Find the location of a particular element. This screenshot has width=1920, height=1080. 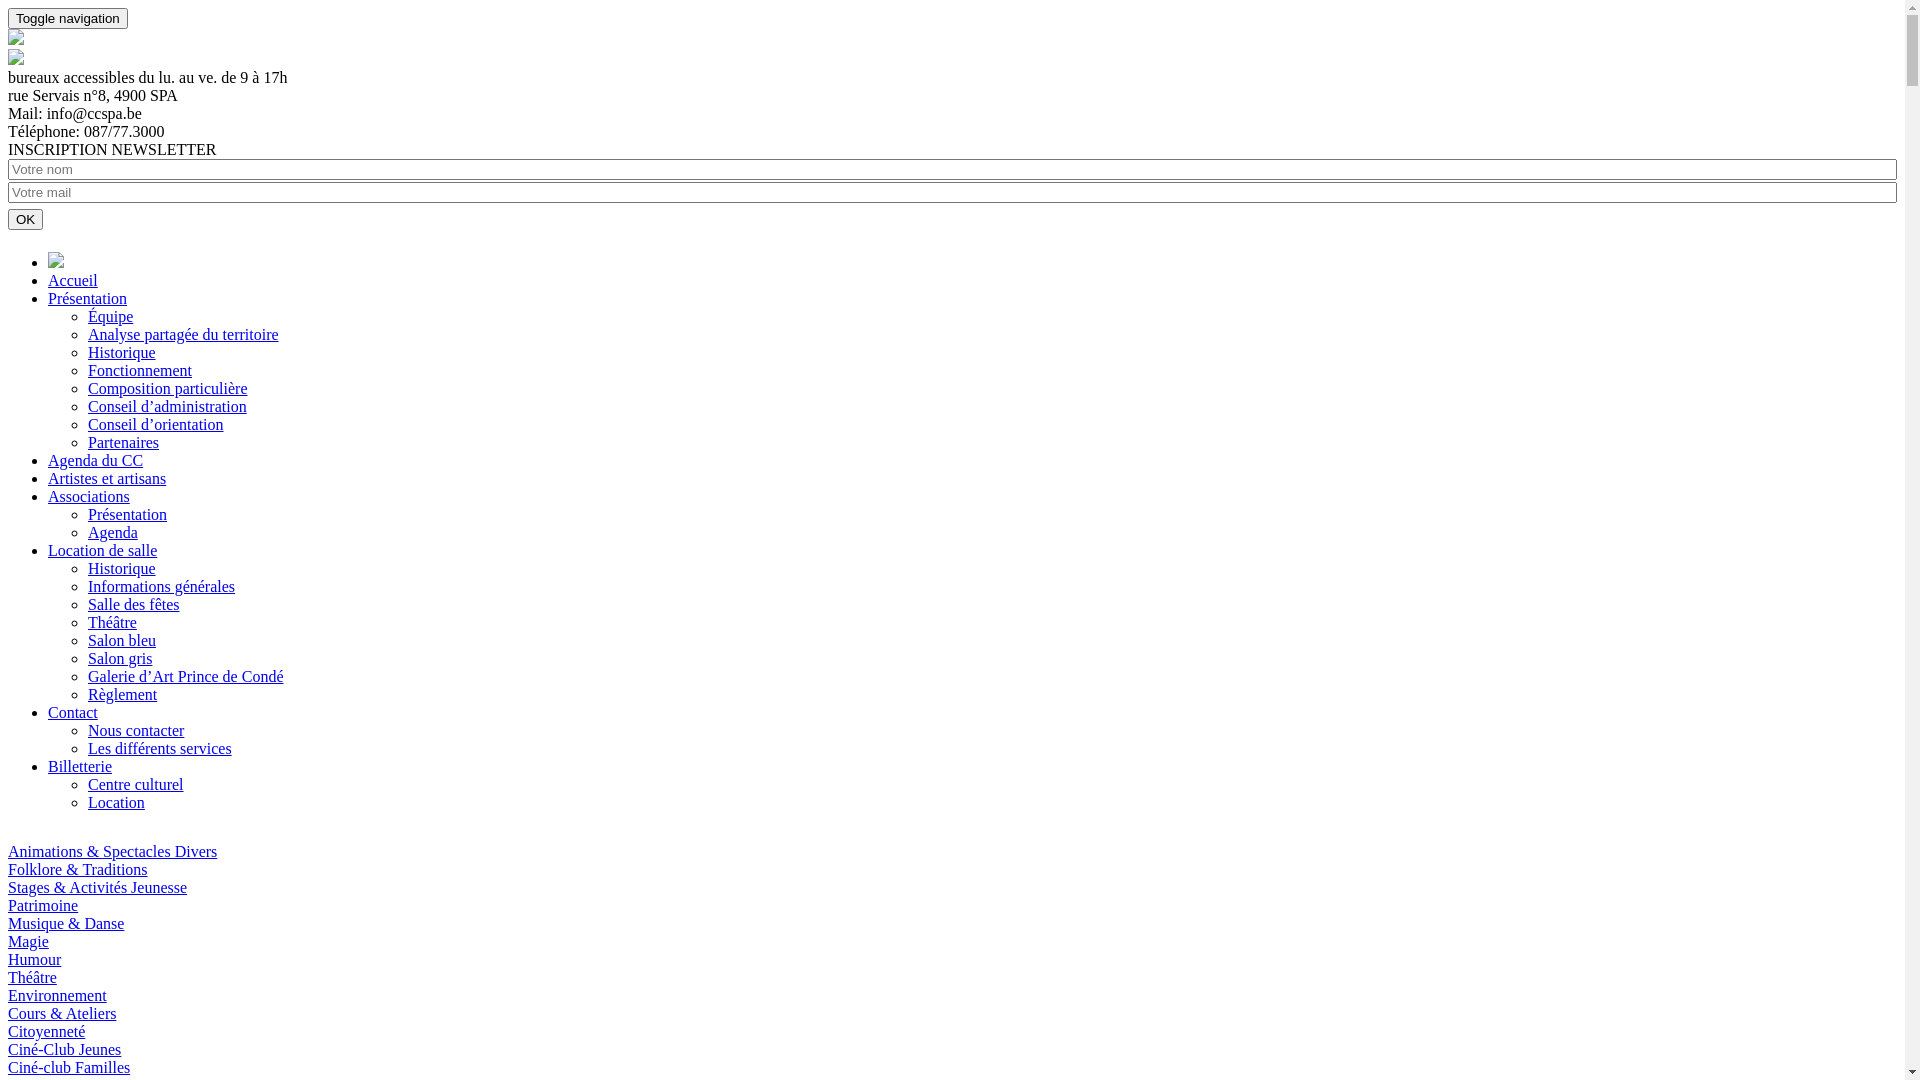

Centre culturel is located at coordinates (136, 784).